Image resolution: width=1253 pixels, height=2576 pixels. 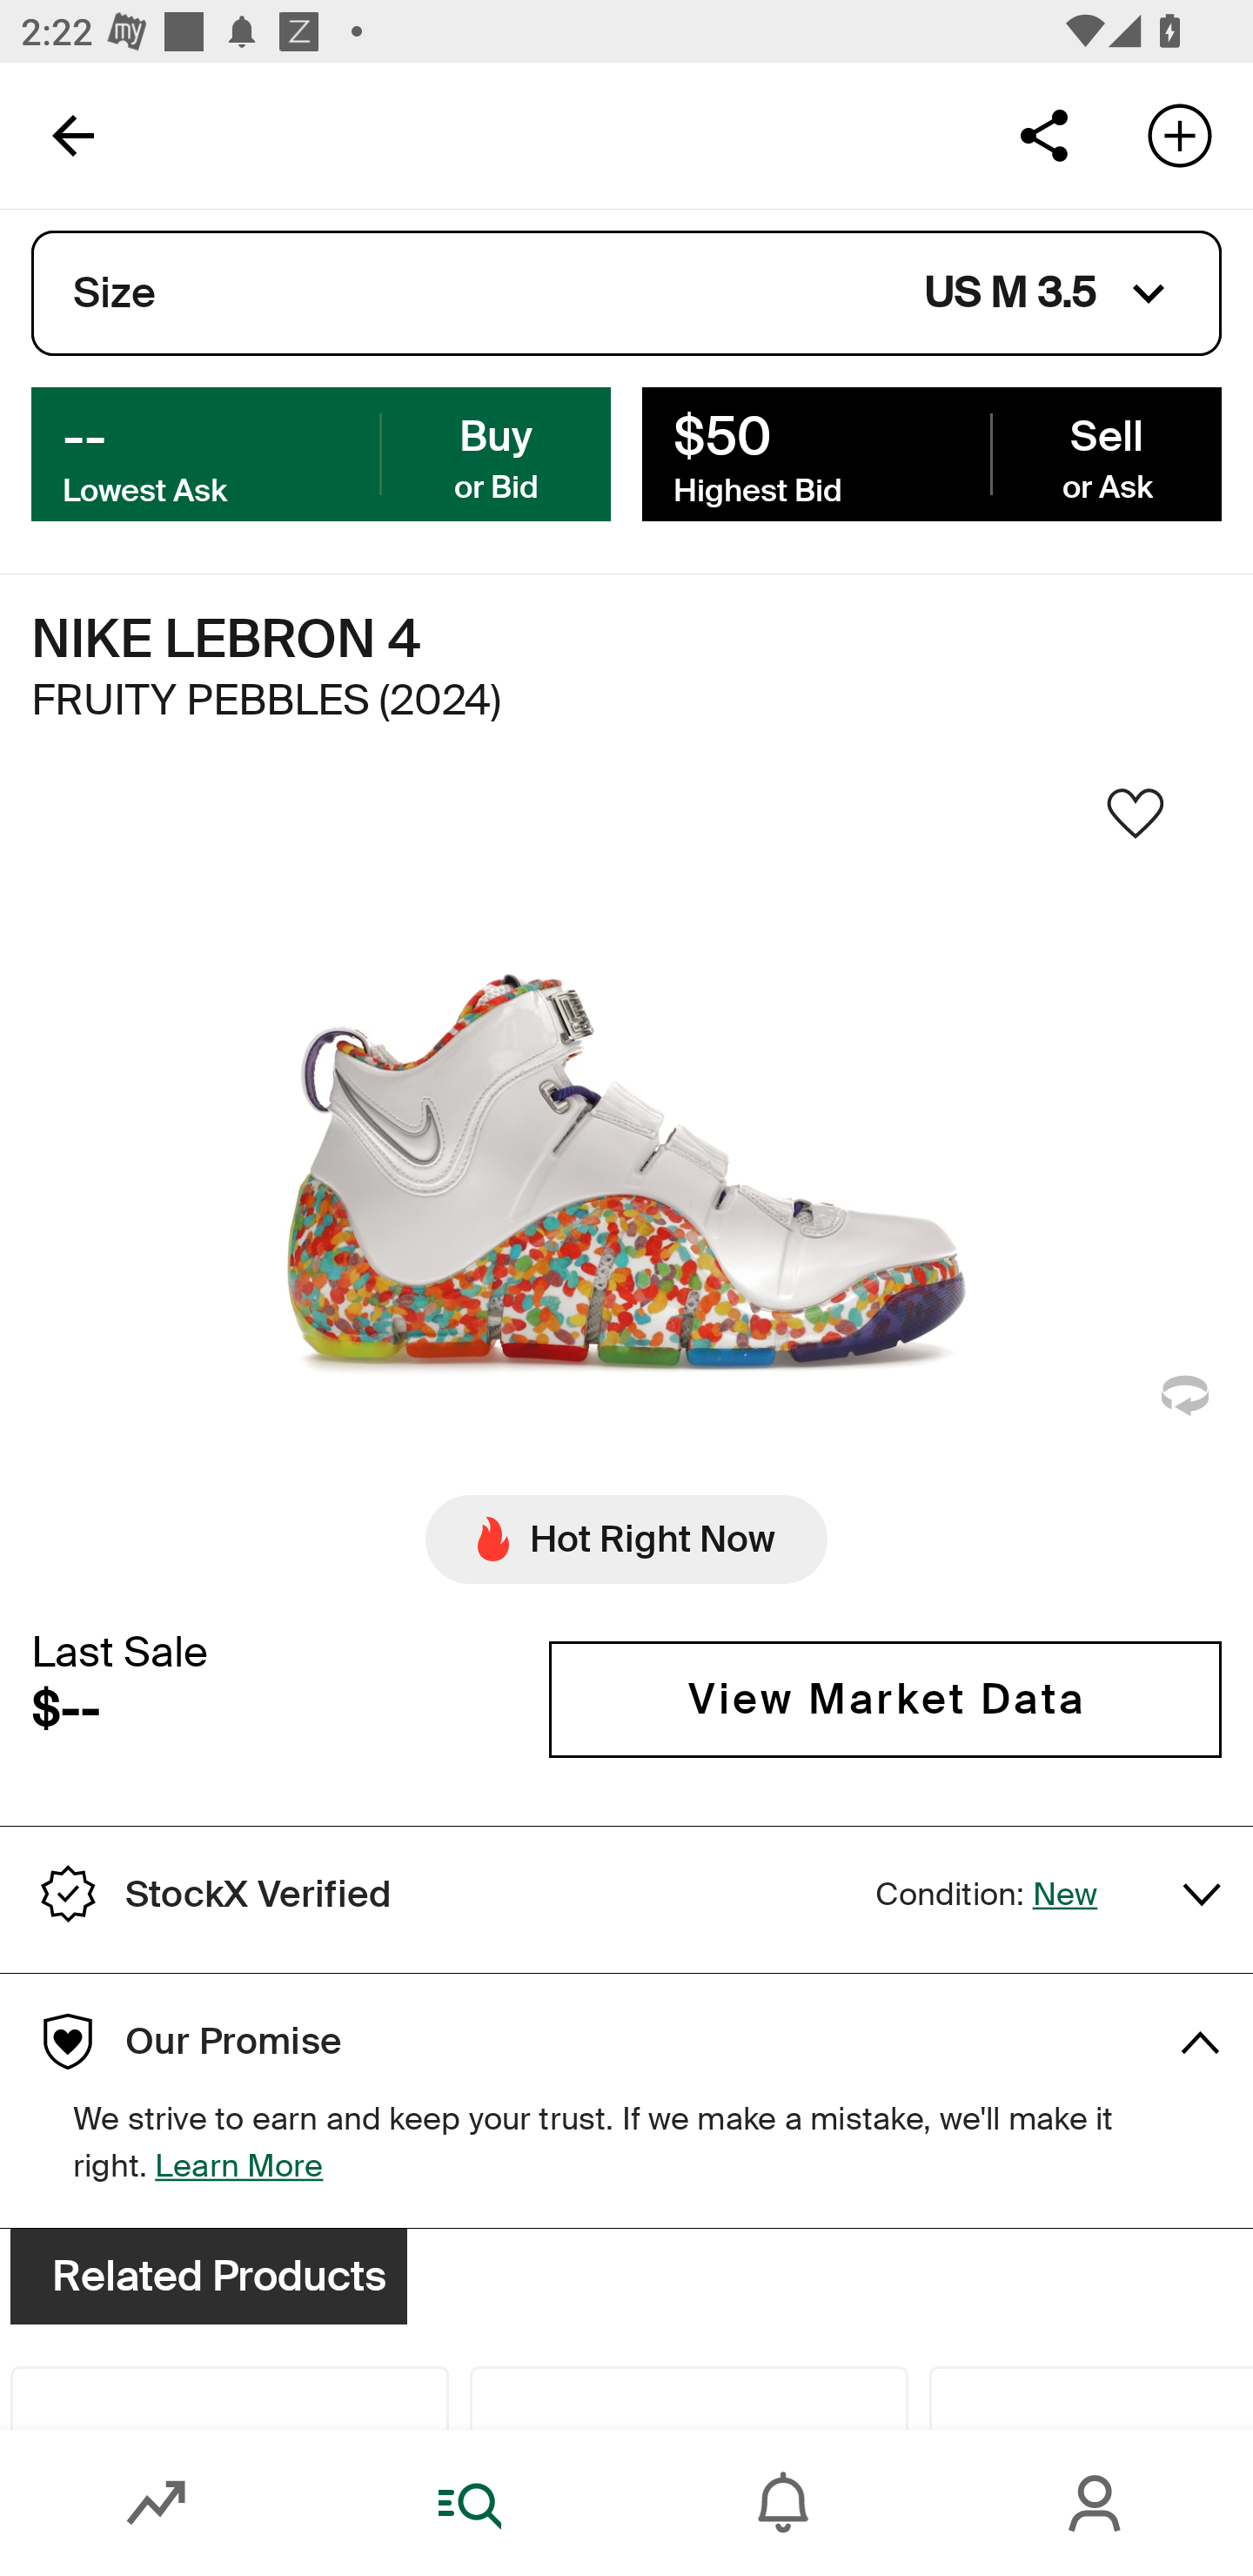 What do you see at coordinates (626, 1150) in the screenshot?
I see `Sneaker Image` at bounding box center [626, 1150].